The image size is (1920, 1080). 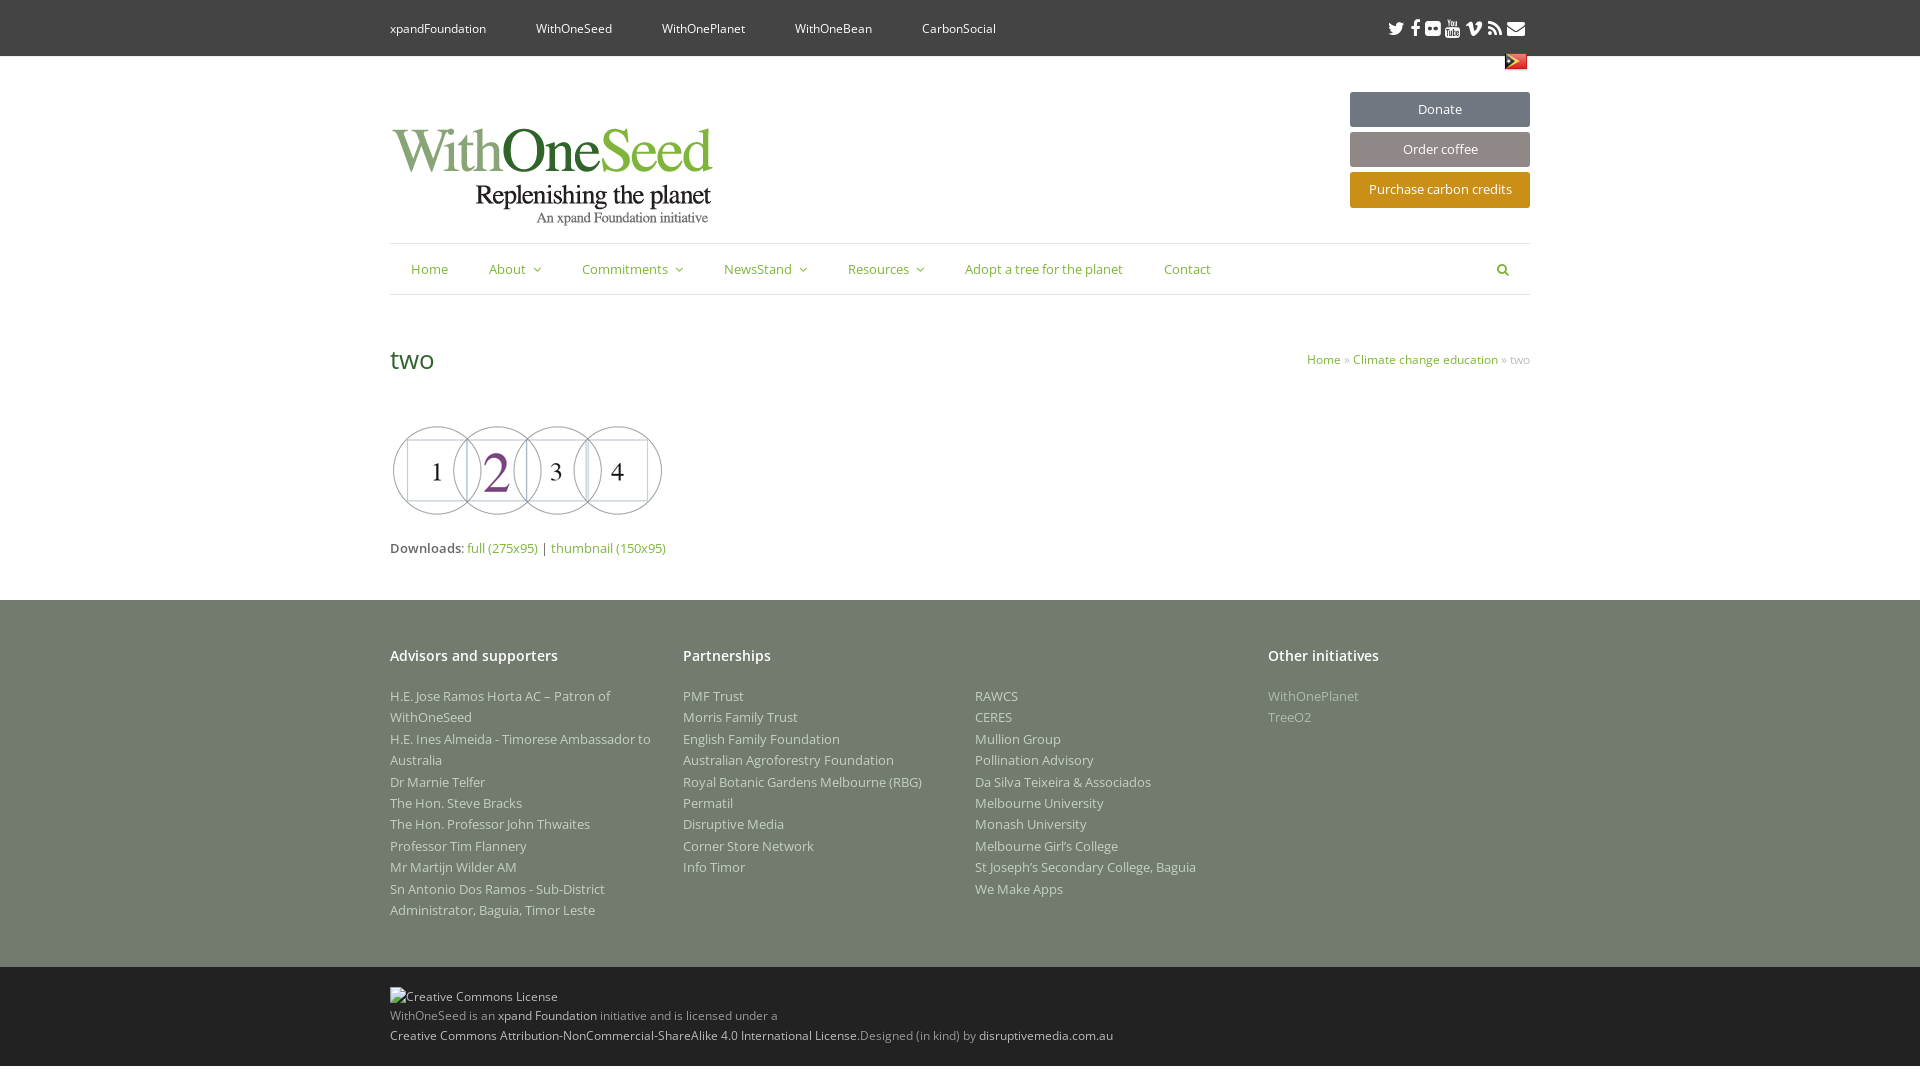 What do you see at coordinates (1432, 28) in the screenshot?
I see `Flickr` at bounding box center [1432, 28].